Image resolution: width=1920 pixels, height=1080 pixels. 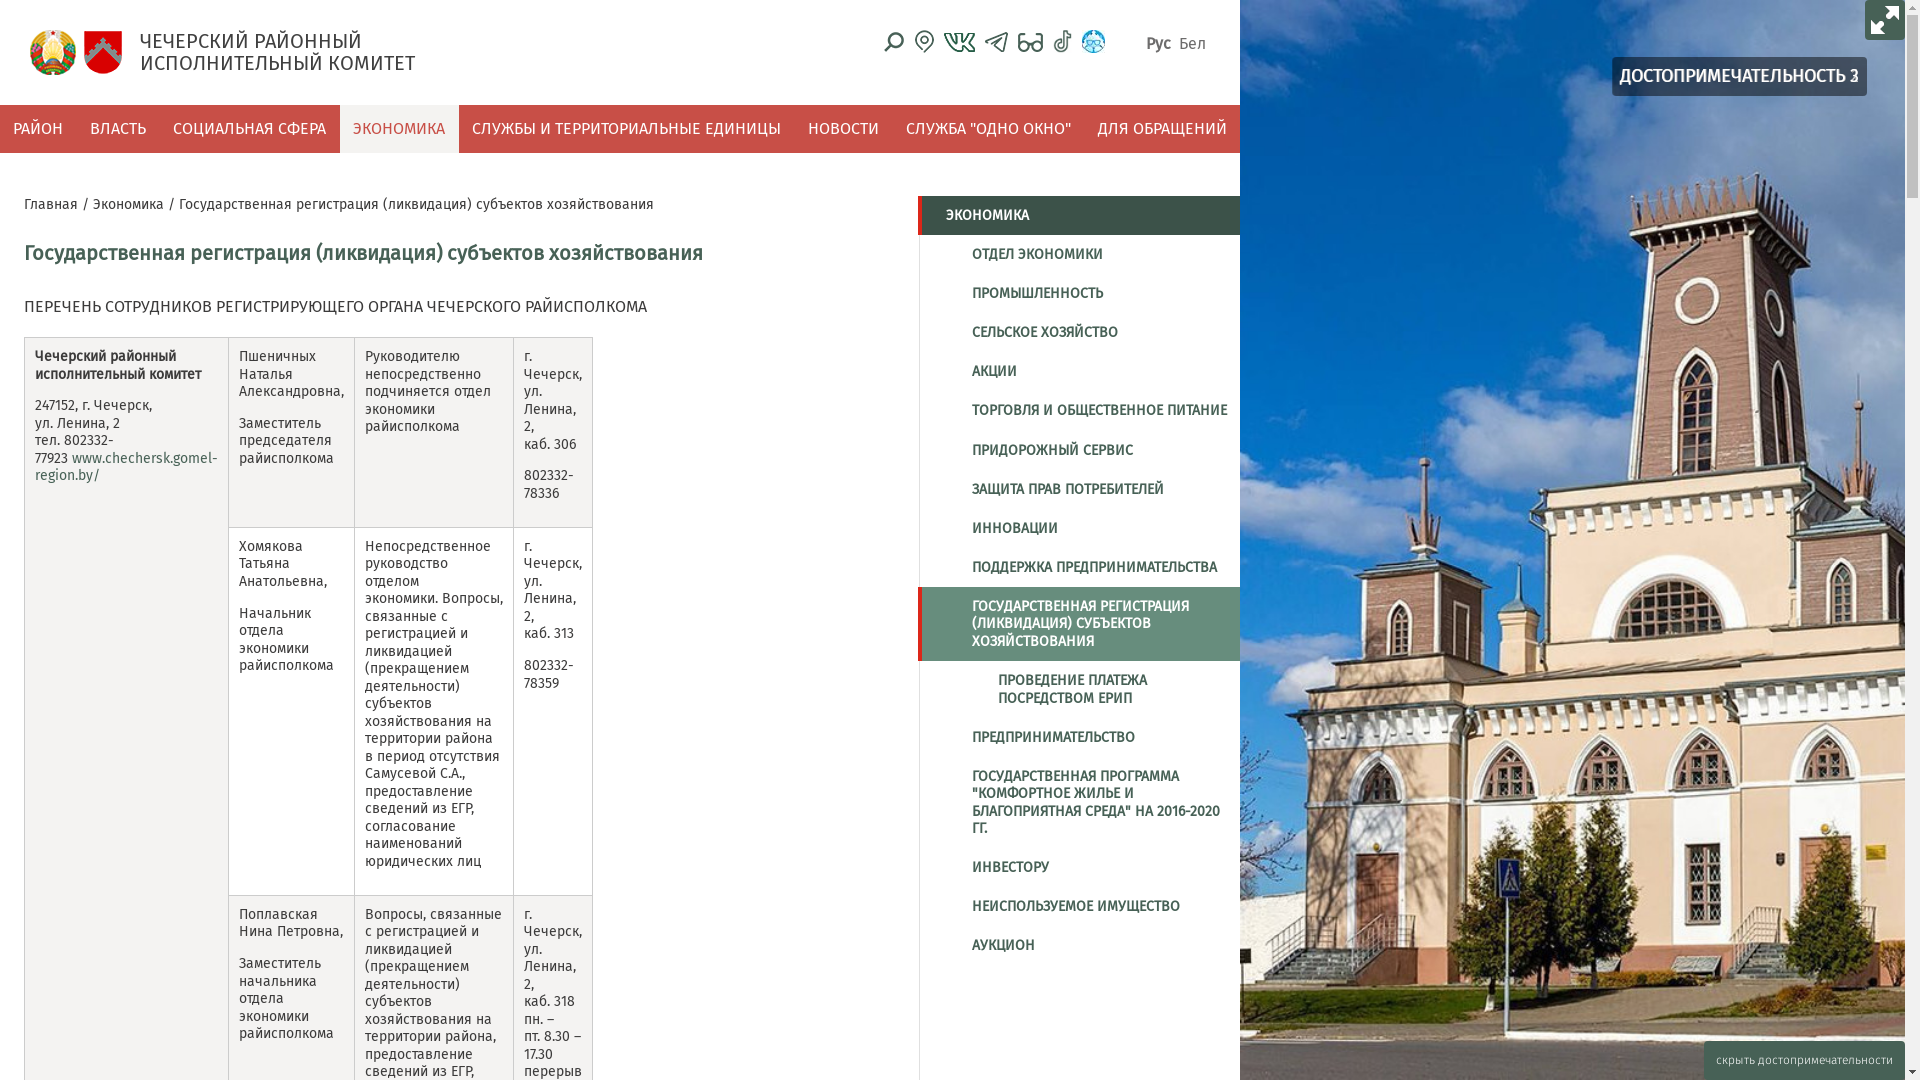 I want to click on VK, so click(x=960, y=42).